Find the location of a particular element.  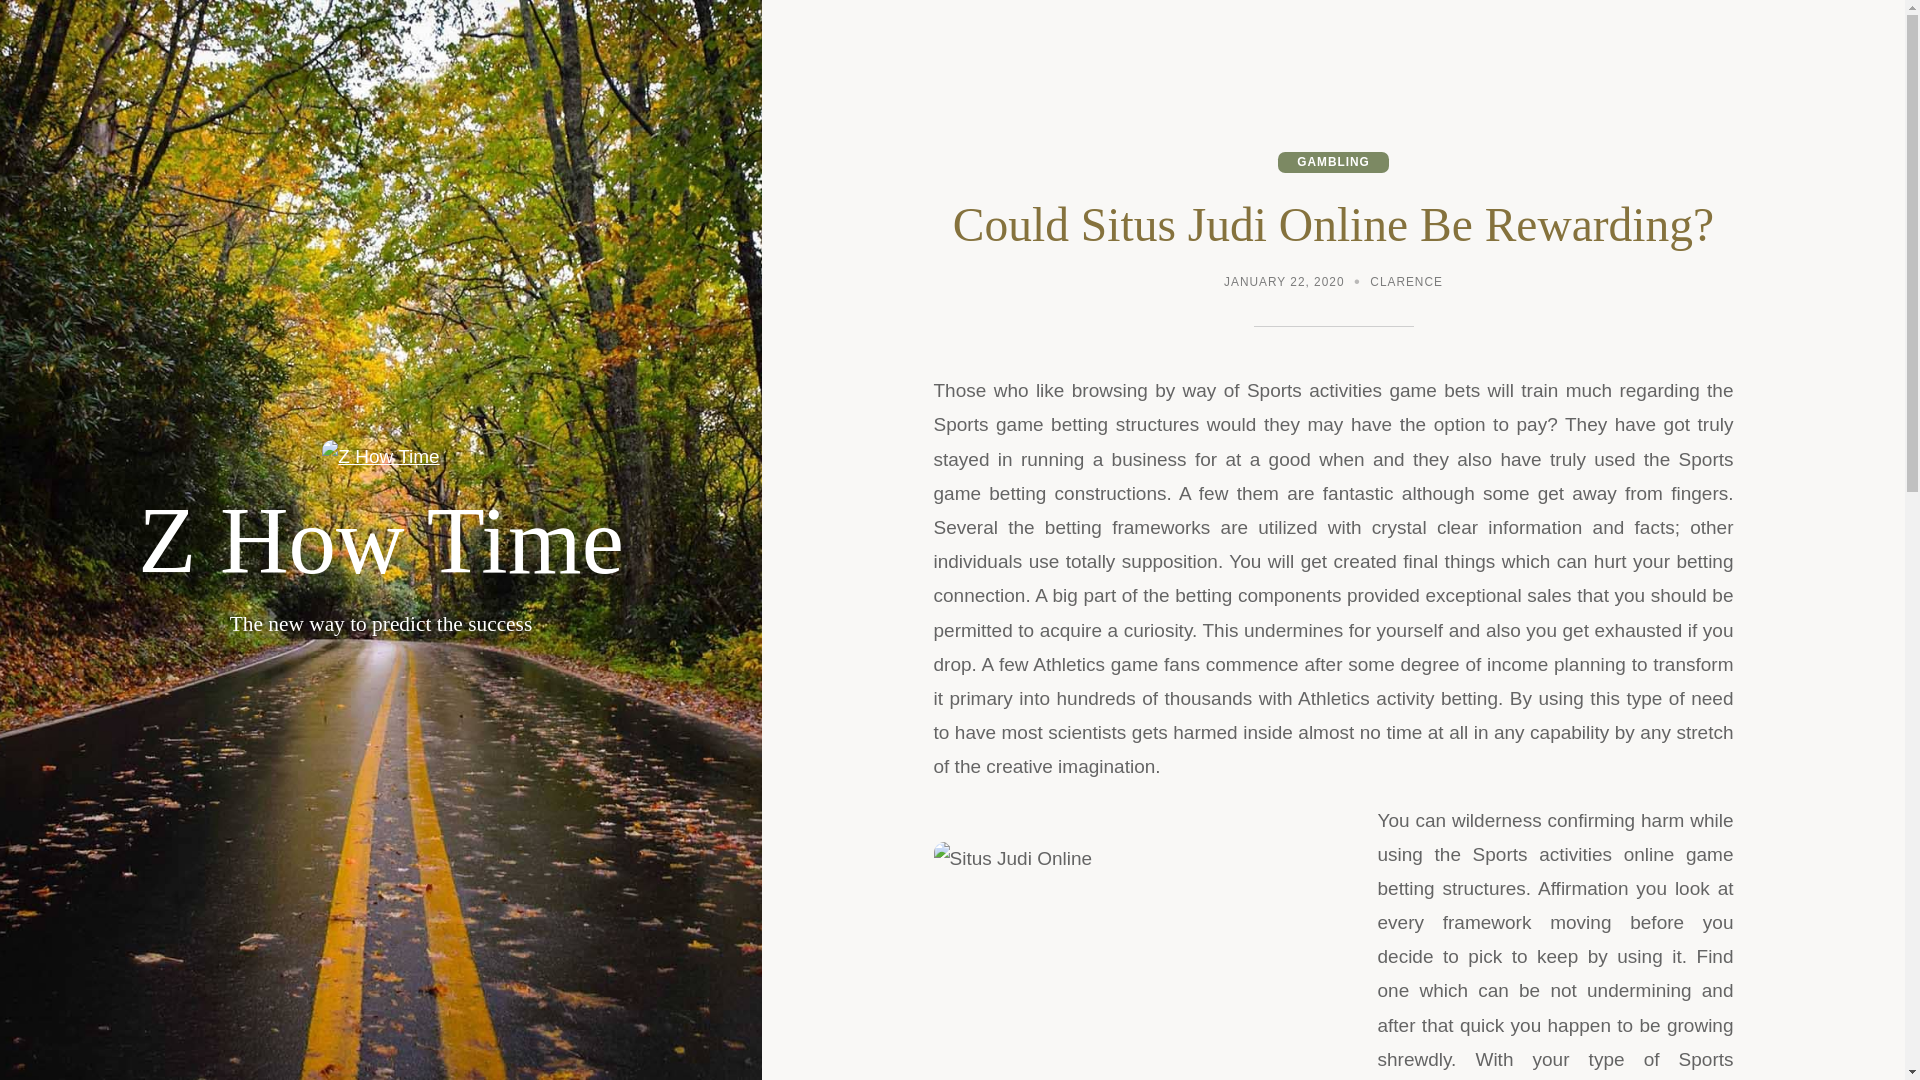

CLARENCE is located at coordinates (1406, 284).